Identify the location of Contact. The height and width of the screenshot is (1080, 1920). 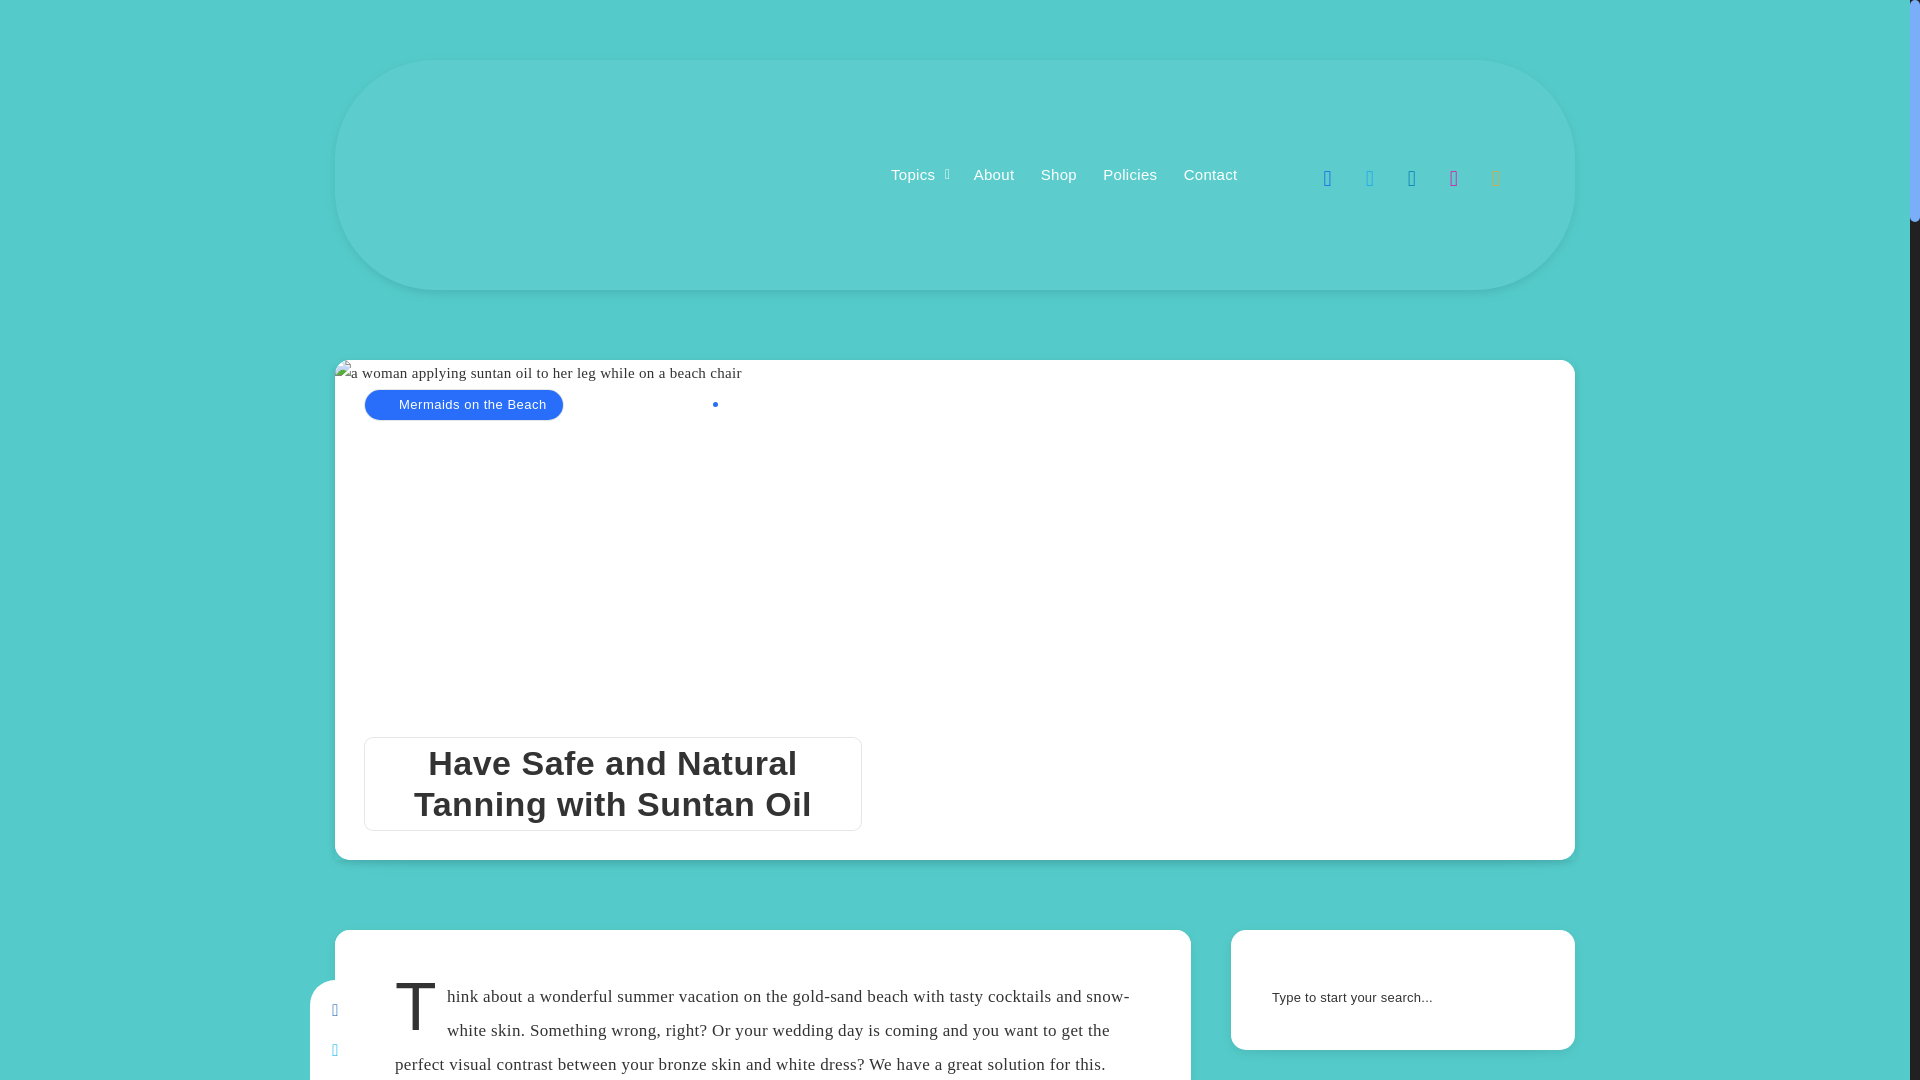
(1211, 175).